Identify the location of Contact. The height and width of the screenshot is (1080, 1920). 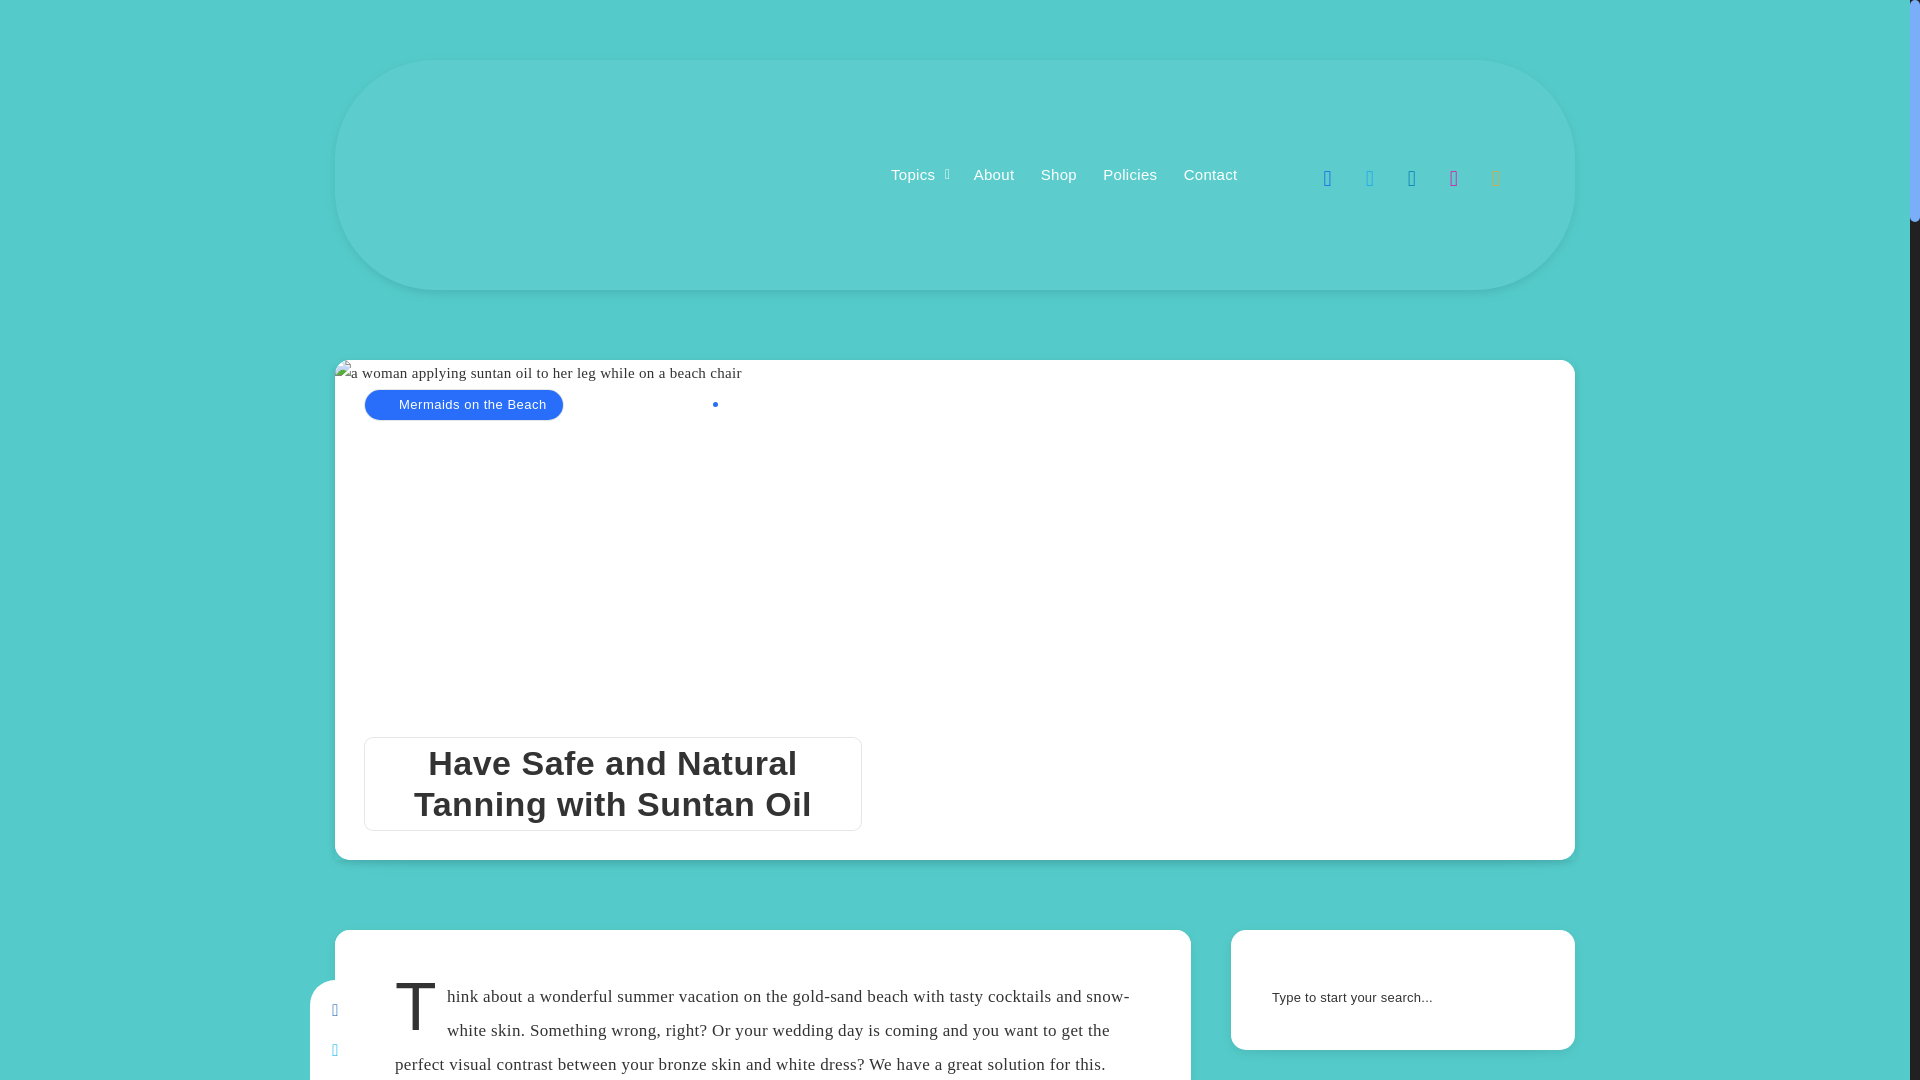
(1211, 175).